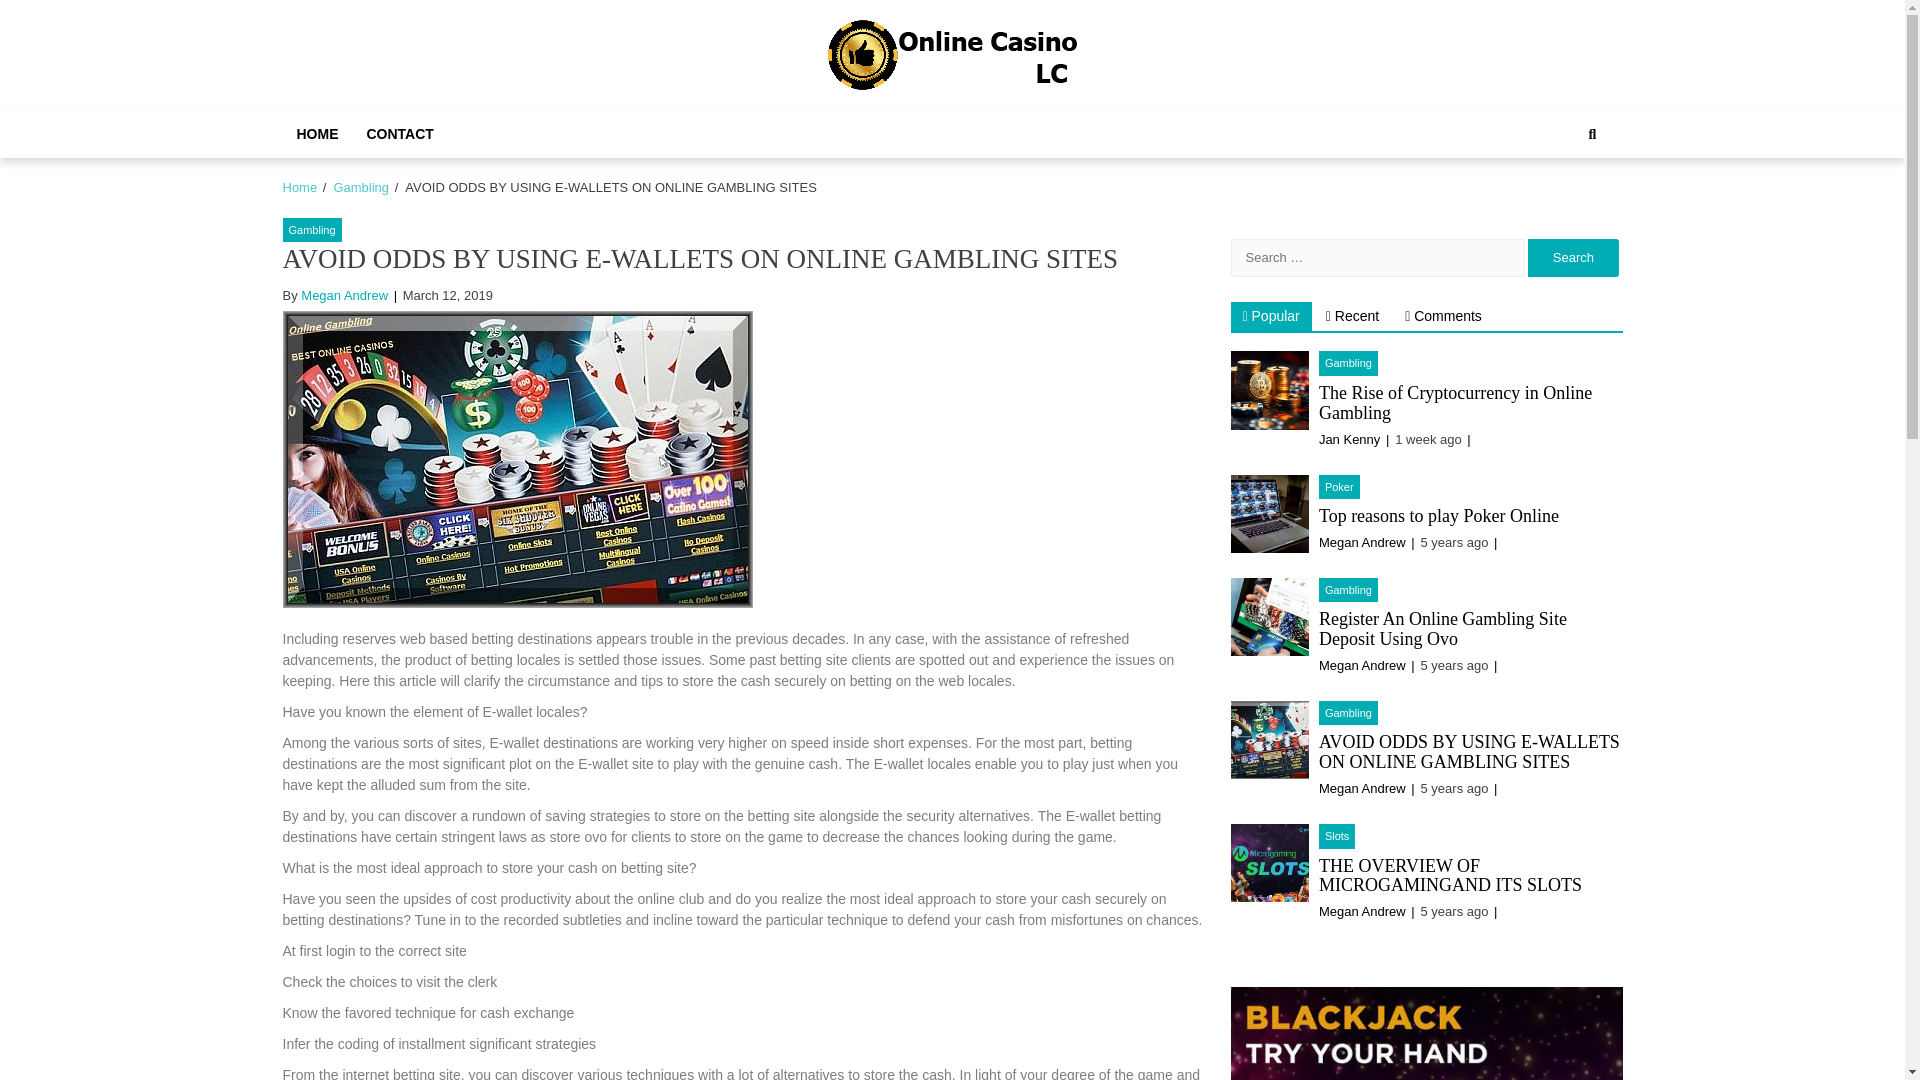 This screenshot has height=1080, width=1920. What do you see at coordinates (1337, 836) in the screenshot?
I see `Slots` at bounding box center [1337, 836].